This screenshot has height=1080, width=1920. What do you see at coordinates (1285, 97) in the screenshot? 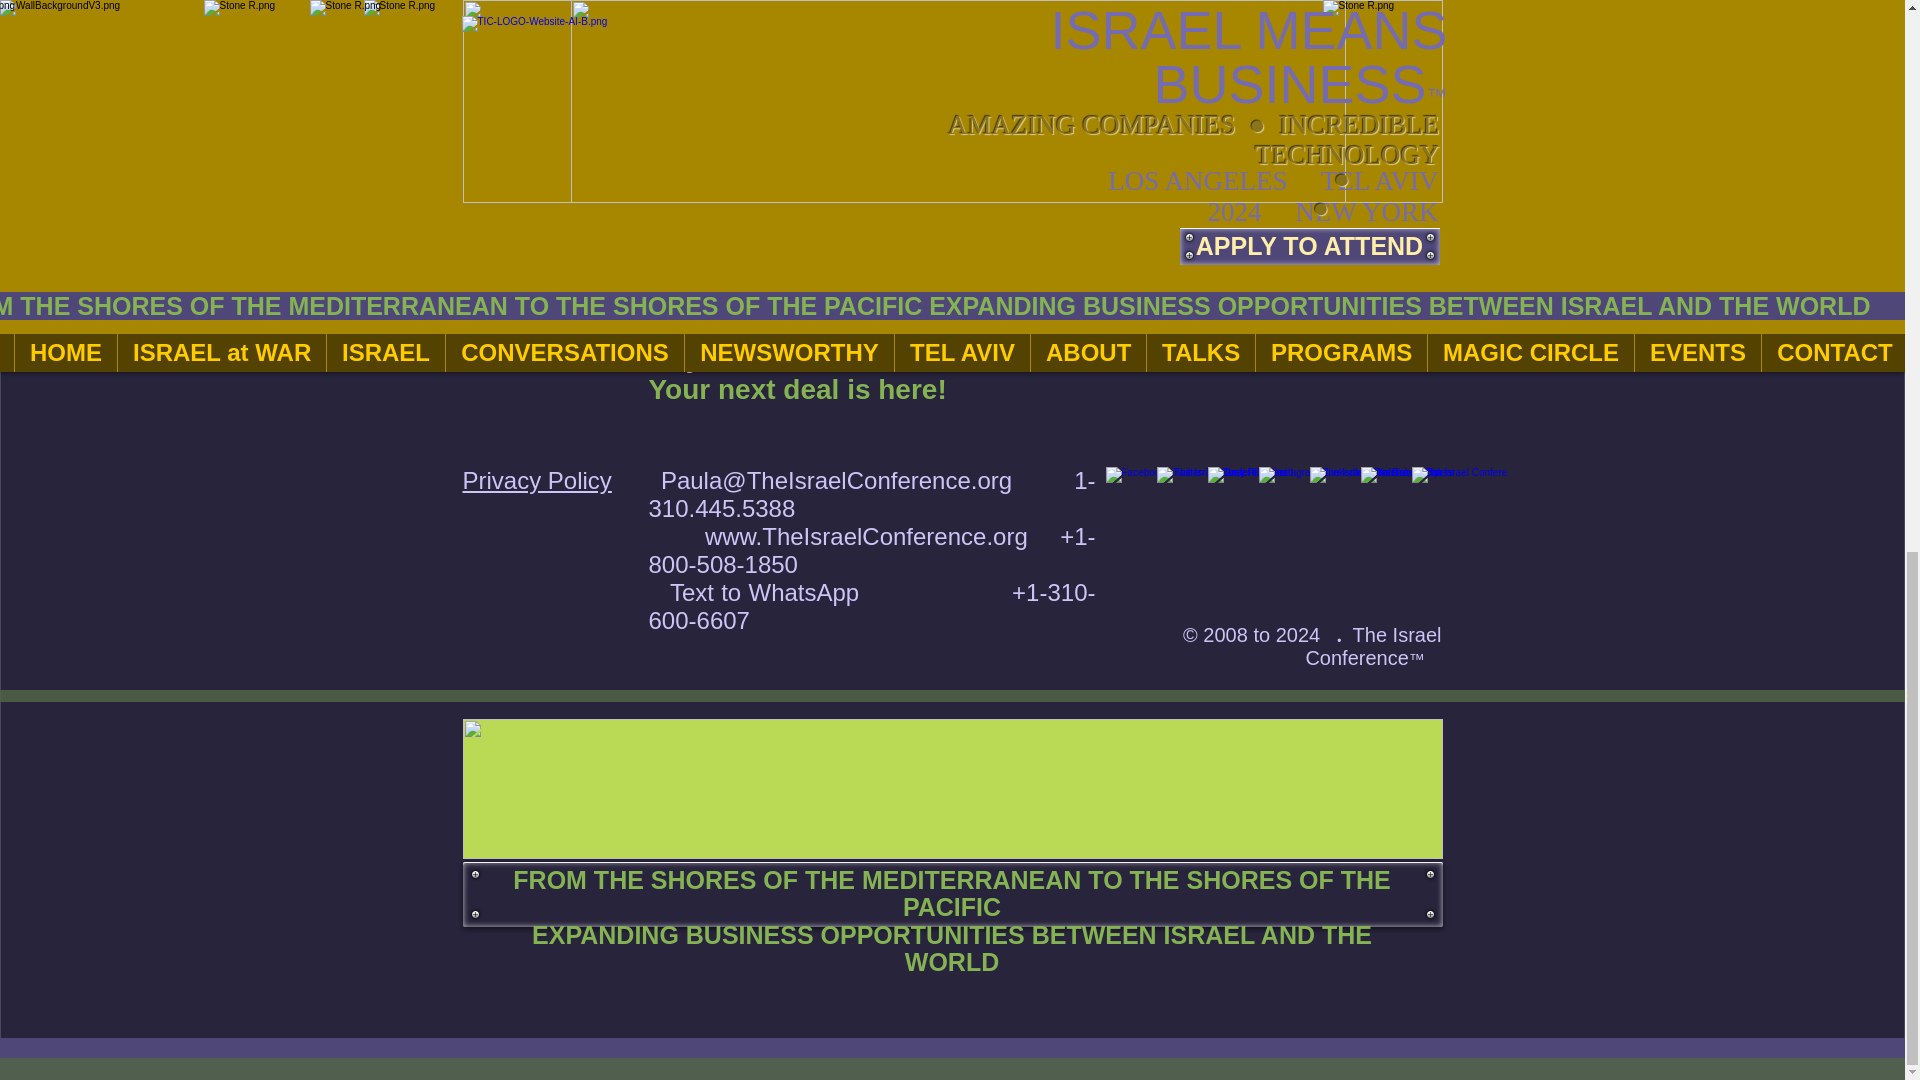
I see `Send` at bounding box center [1285, 97].